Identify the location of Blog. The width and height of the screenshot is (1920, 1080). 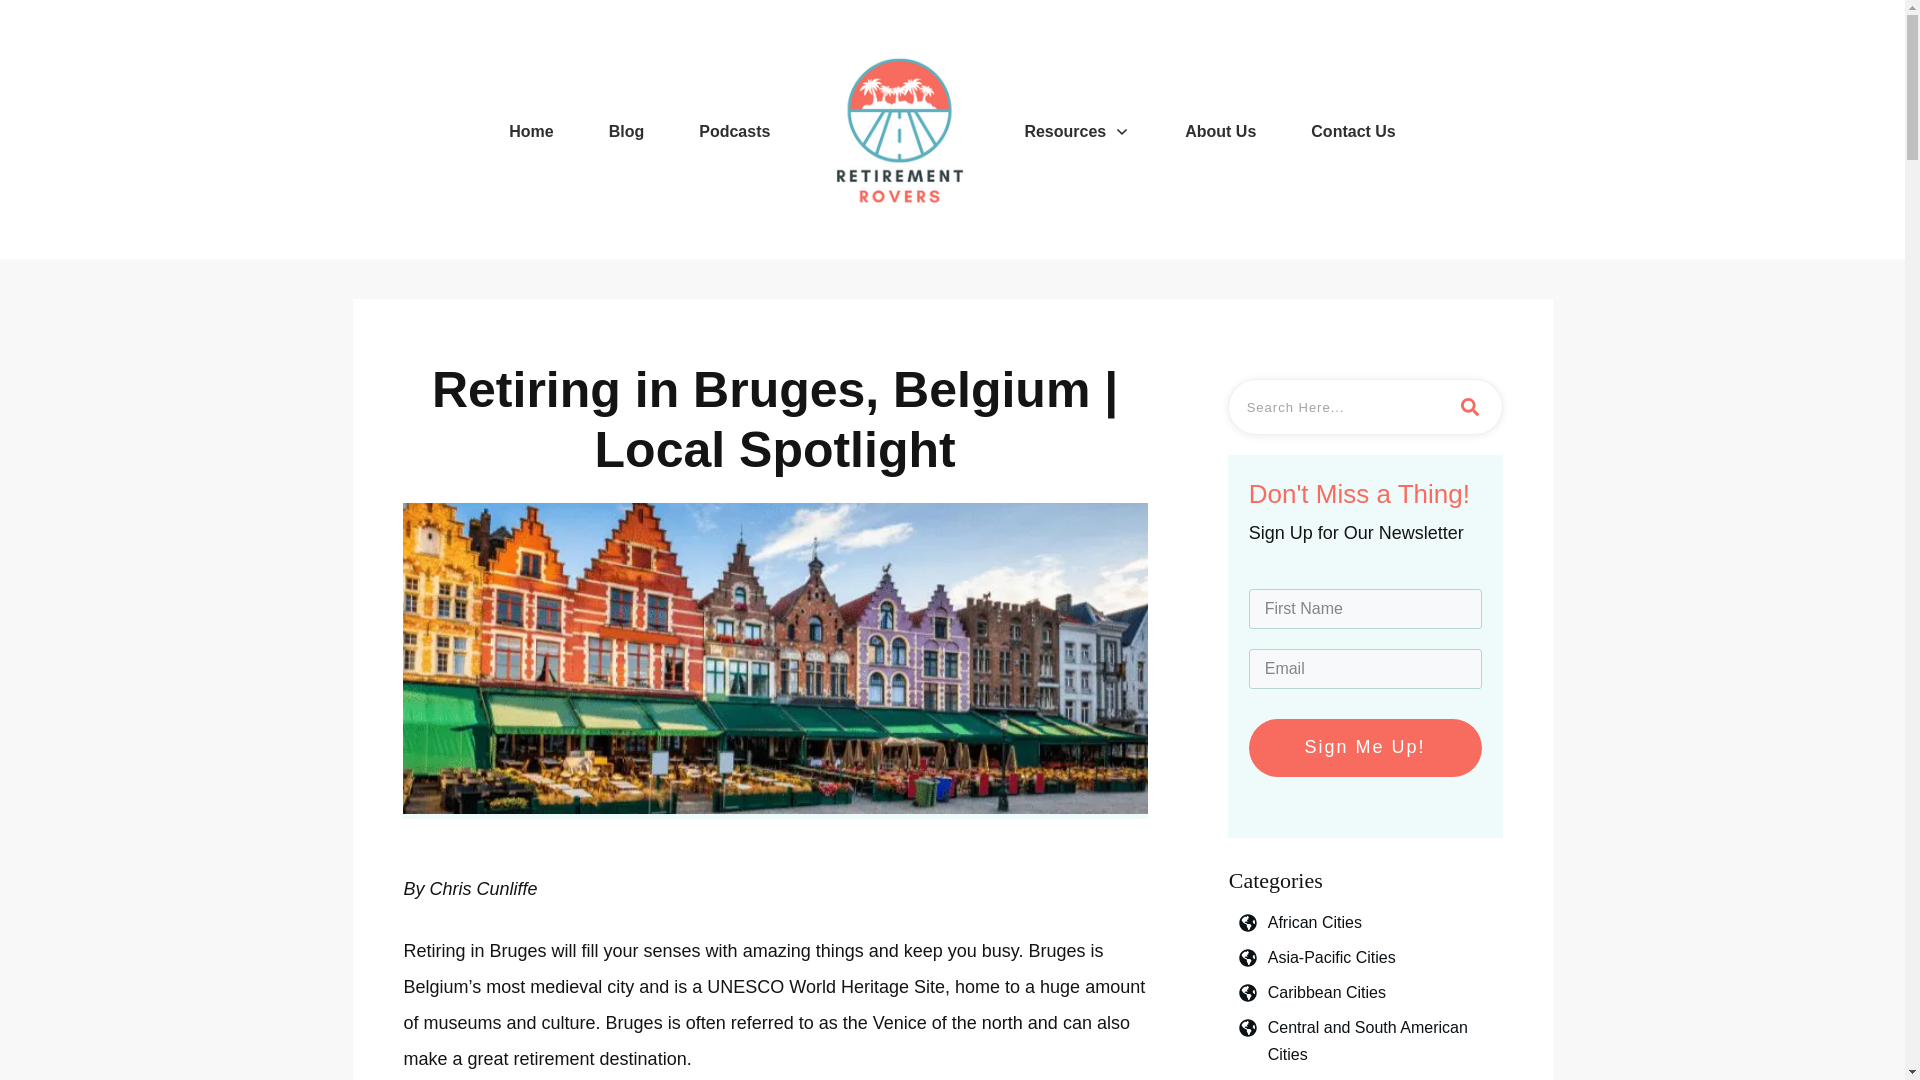
(626, 131).